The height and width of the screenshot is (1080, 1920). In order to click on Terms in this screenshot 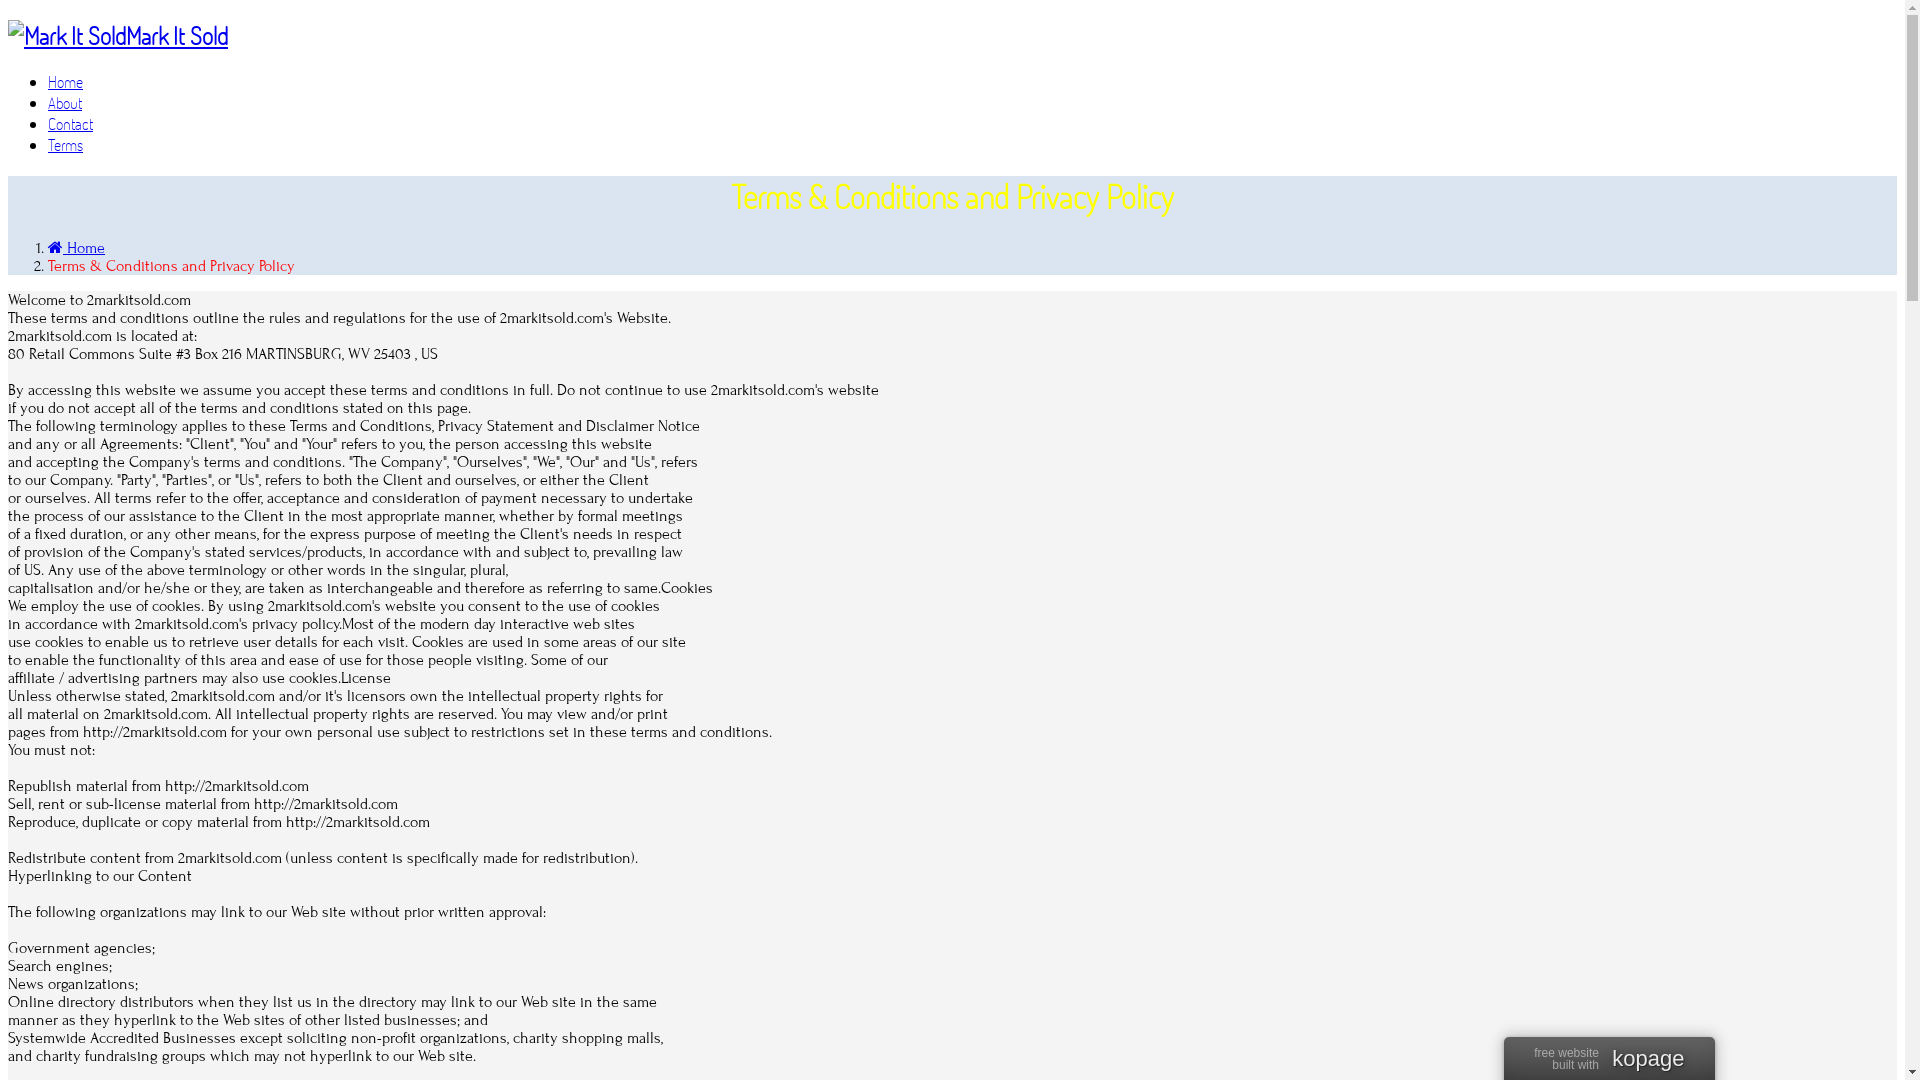, I will do `click(66, 144)`.